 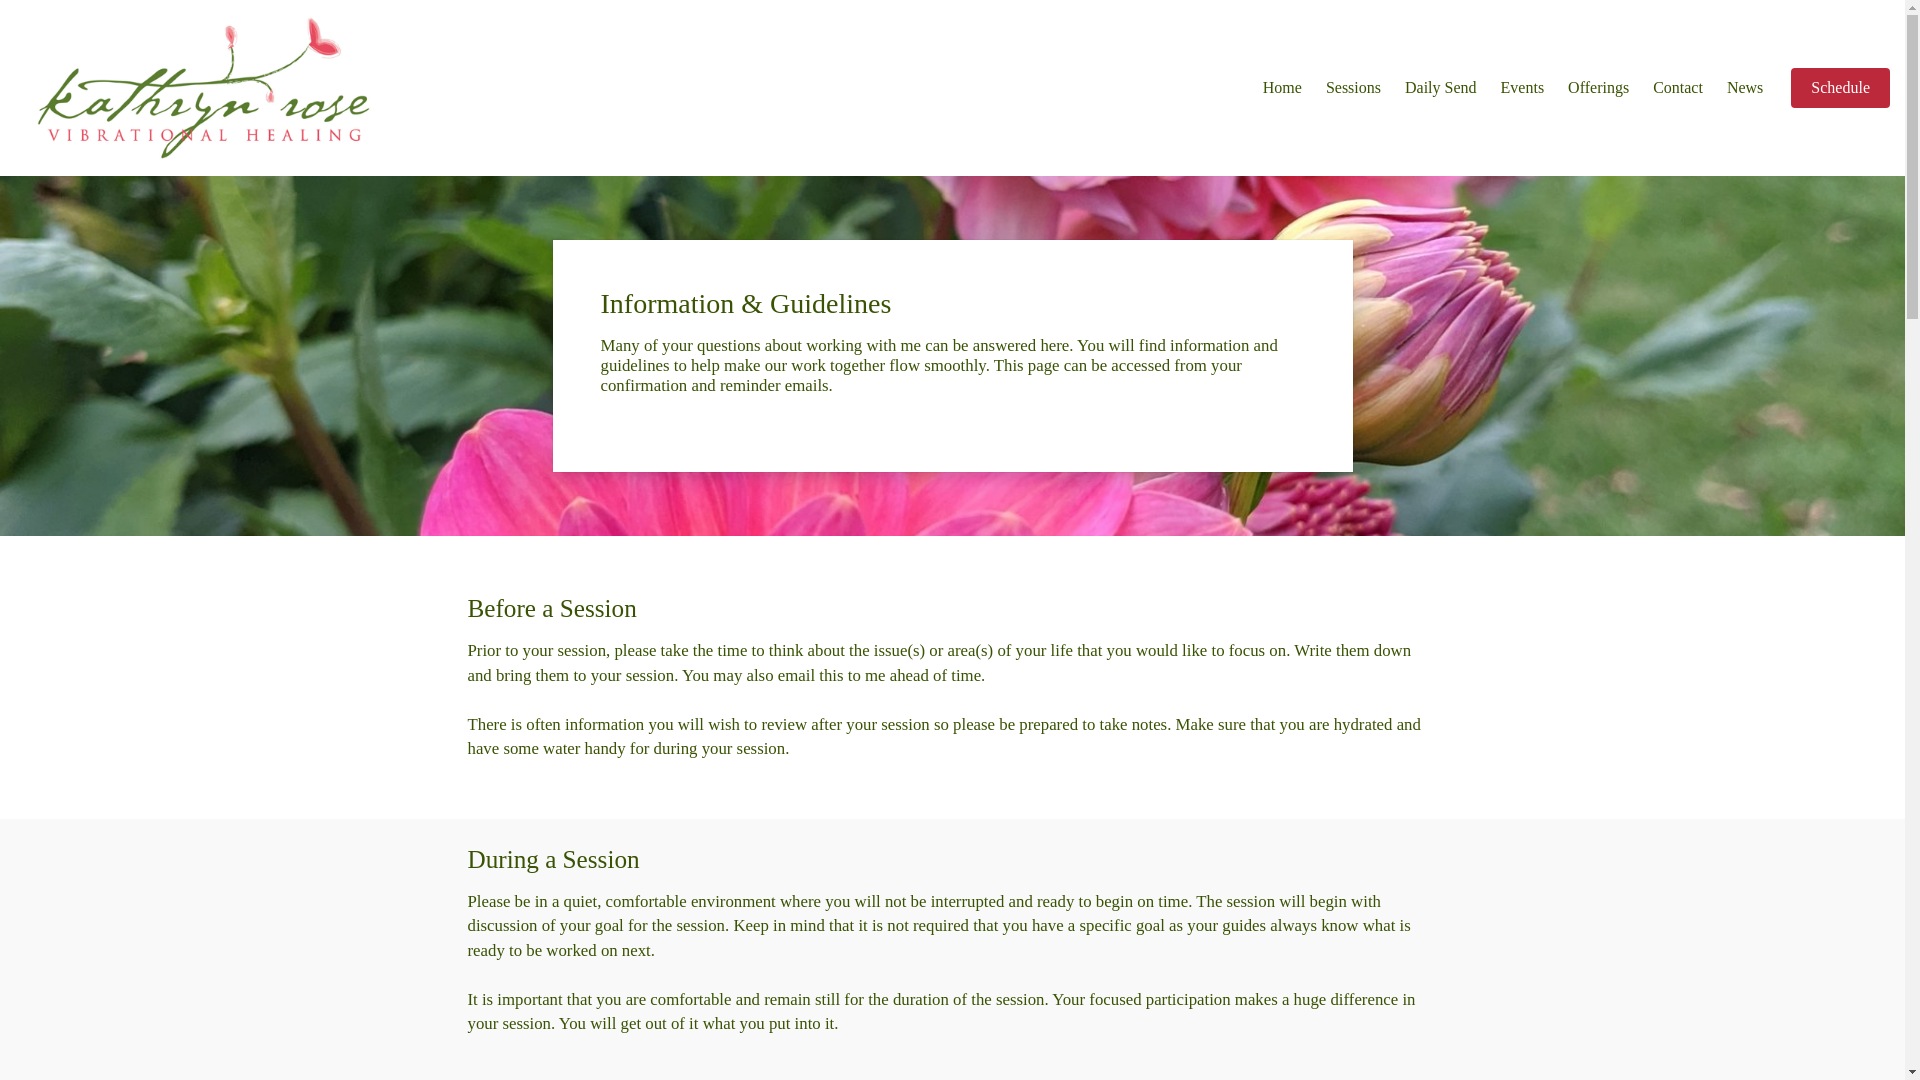 I want to click on Home, so click(x=1282, y=87).